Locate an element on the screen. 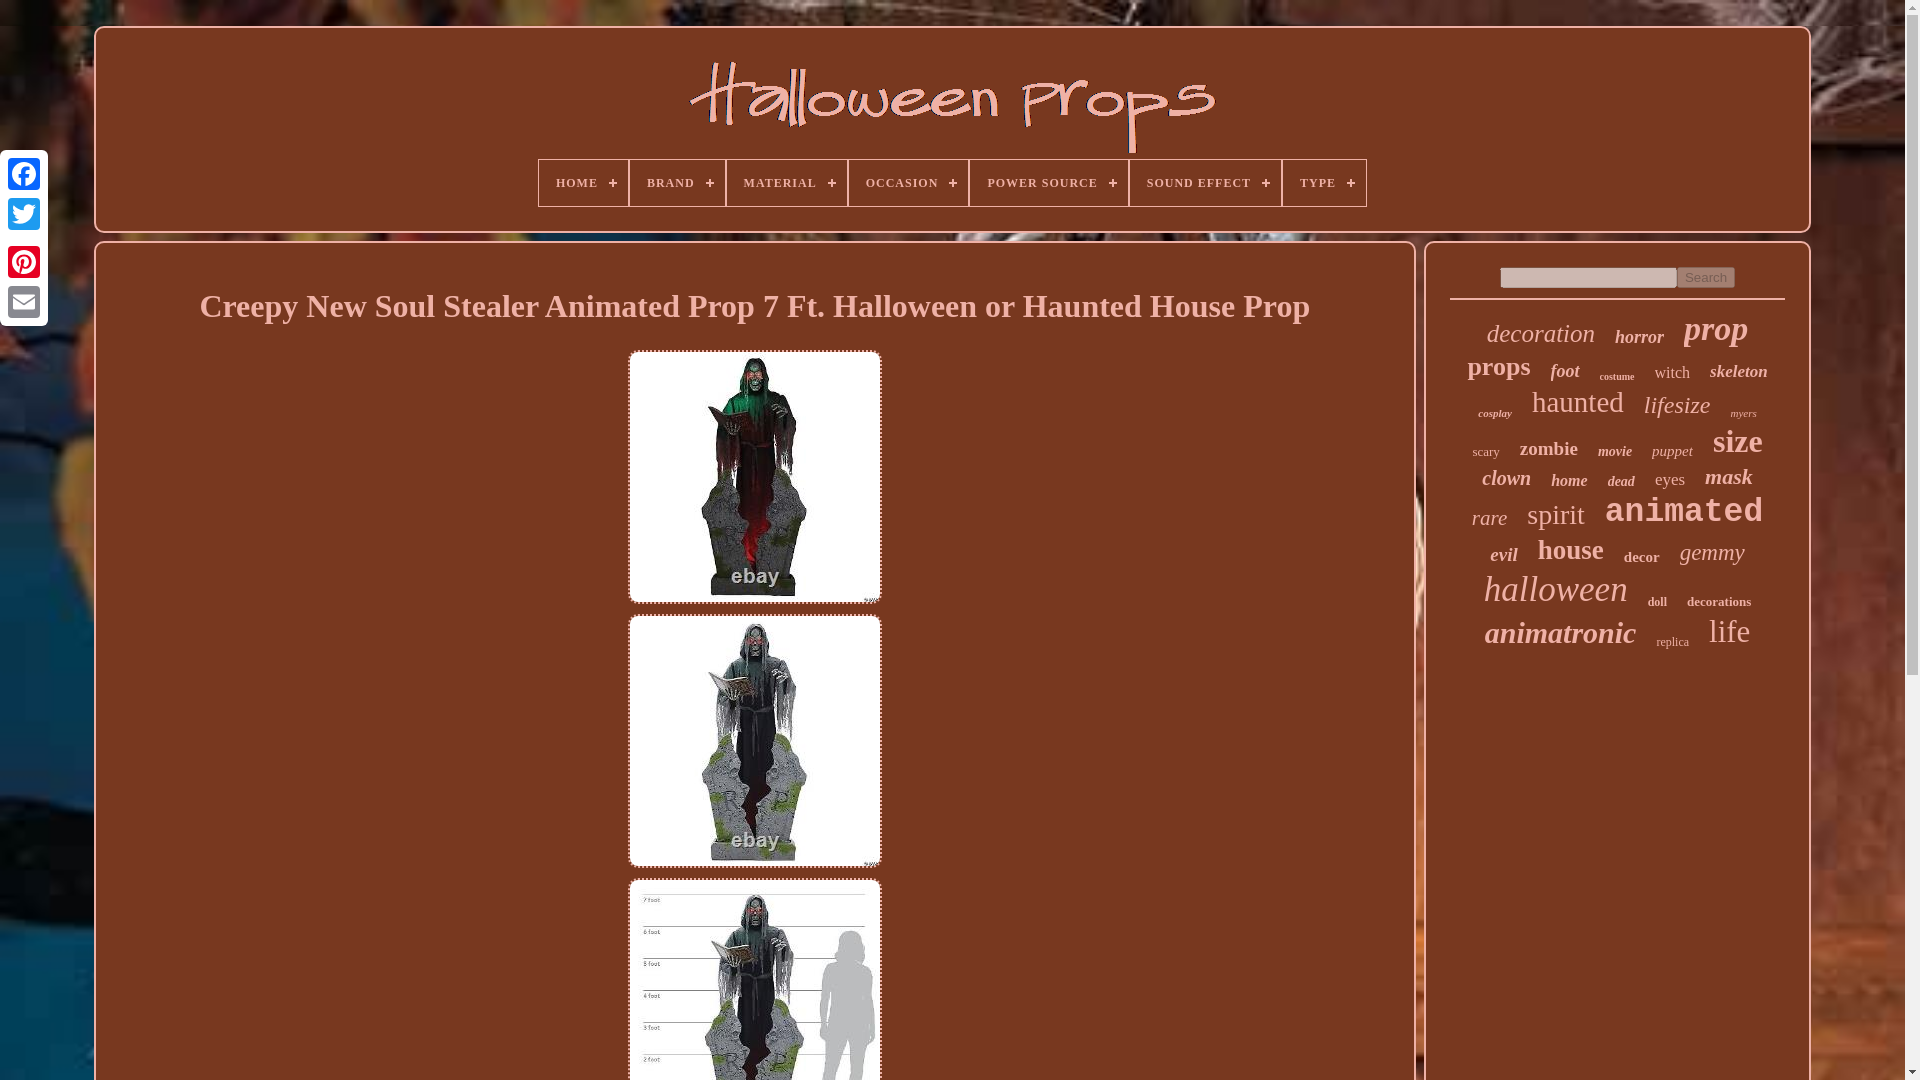  Search is located at coordinates (1706, 277).